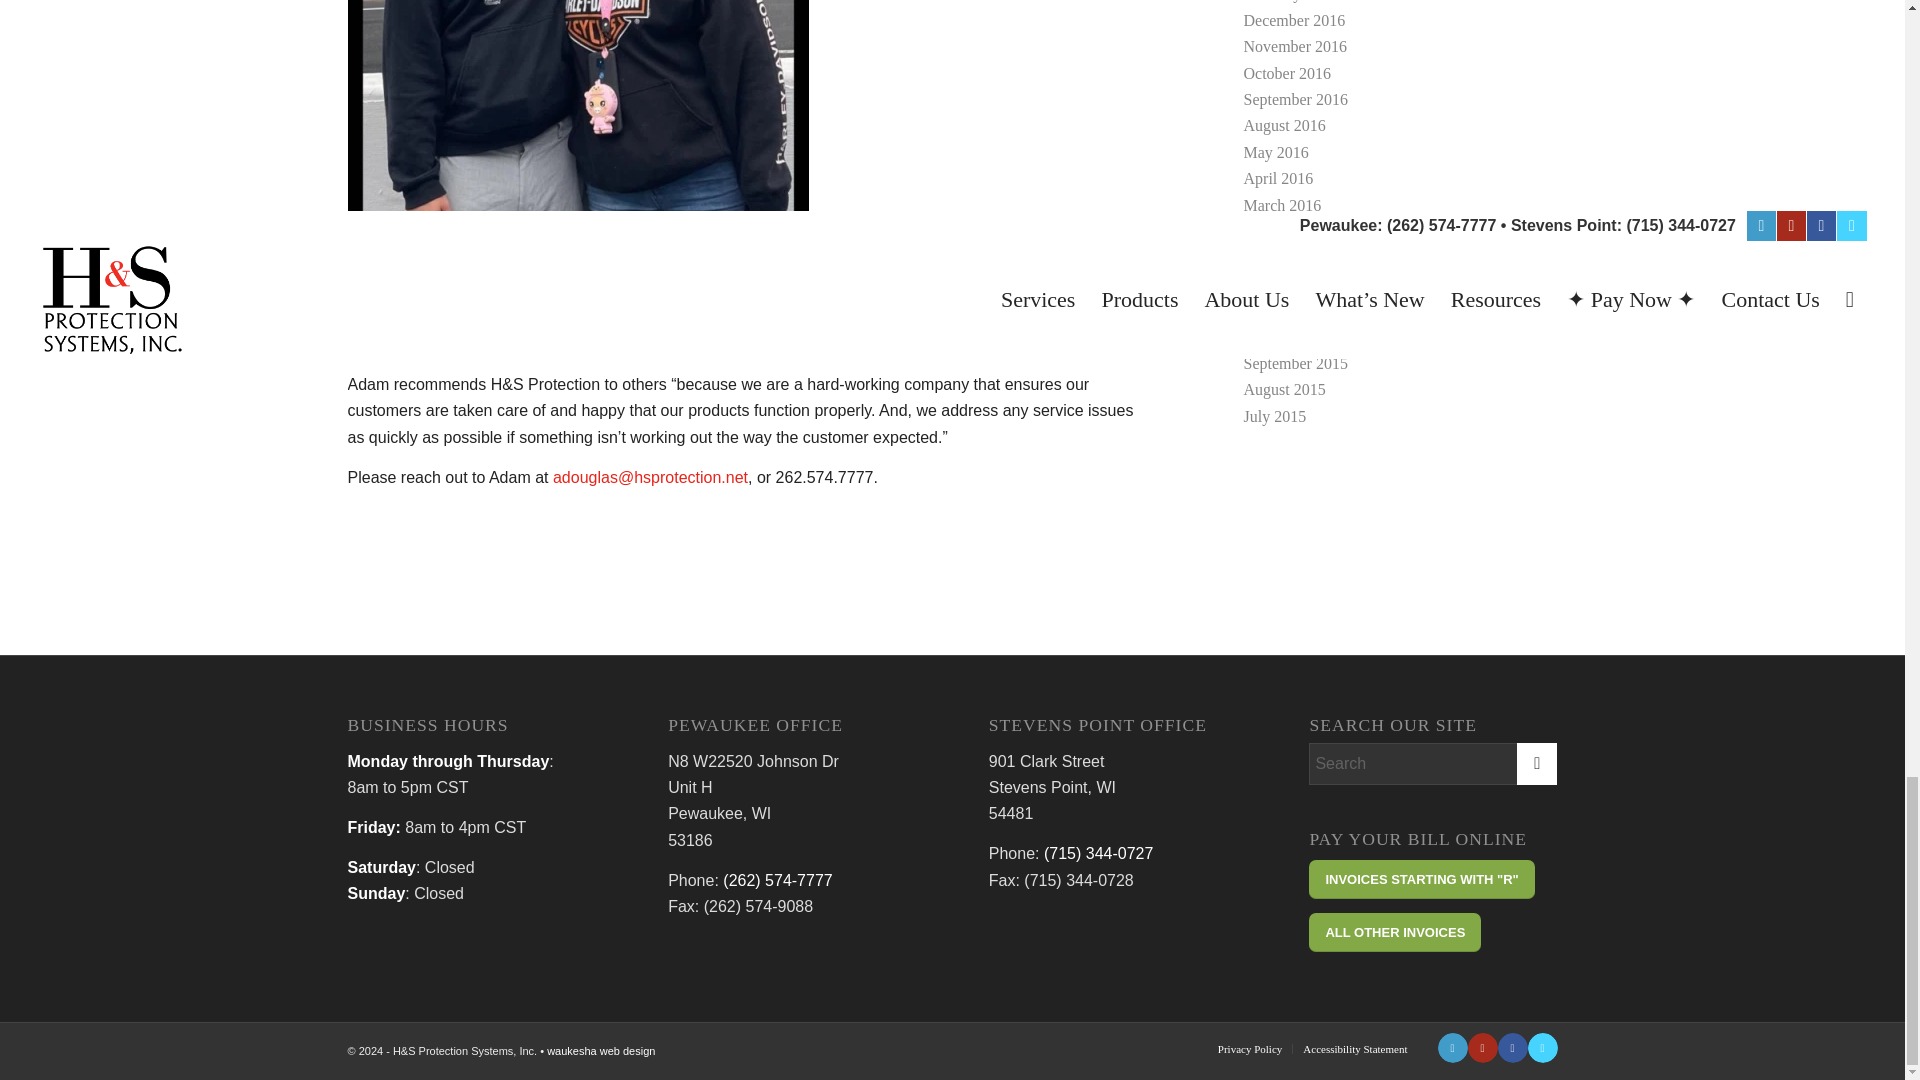  I want to click on Youtube, so click(1482, 1047).